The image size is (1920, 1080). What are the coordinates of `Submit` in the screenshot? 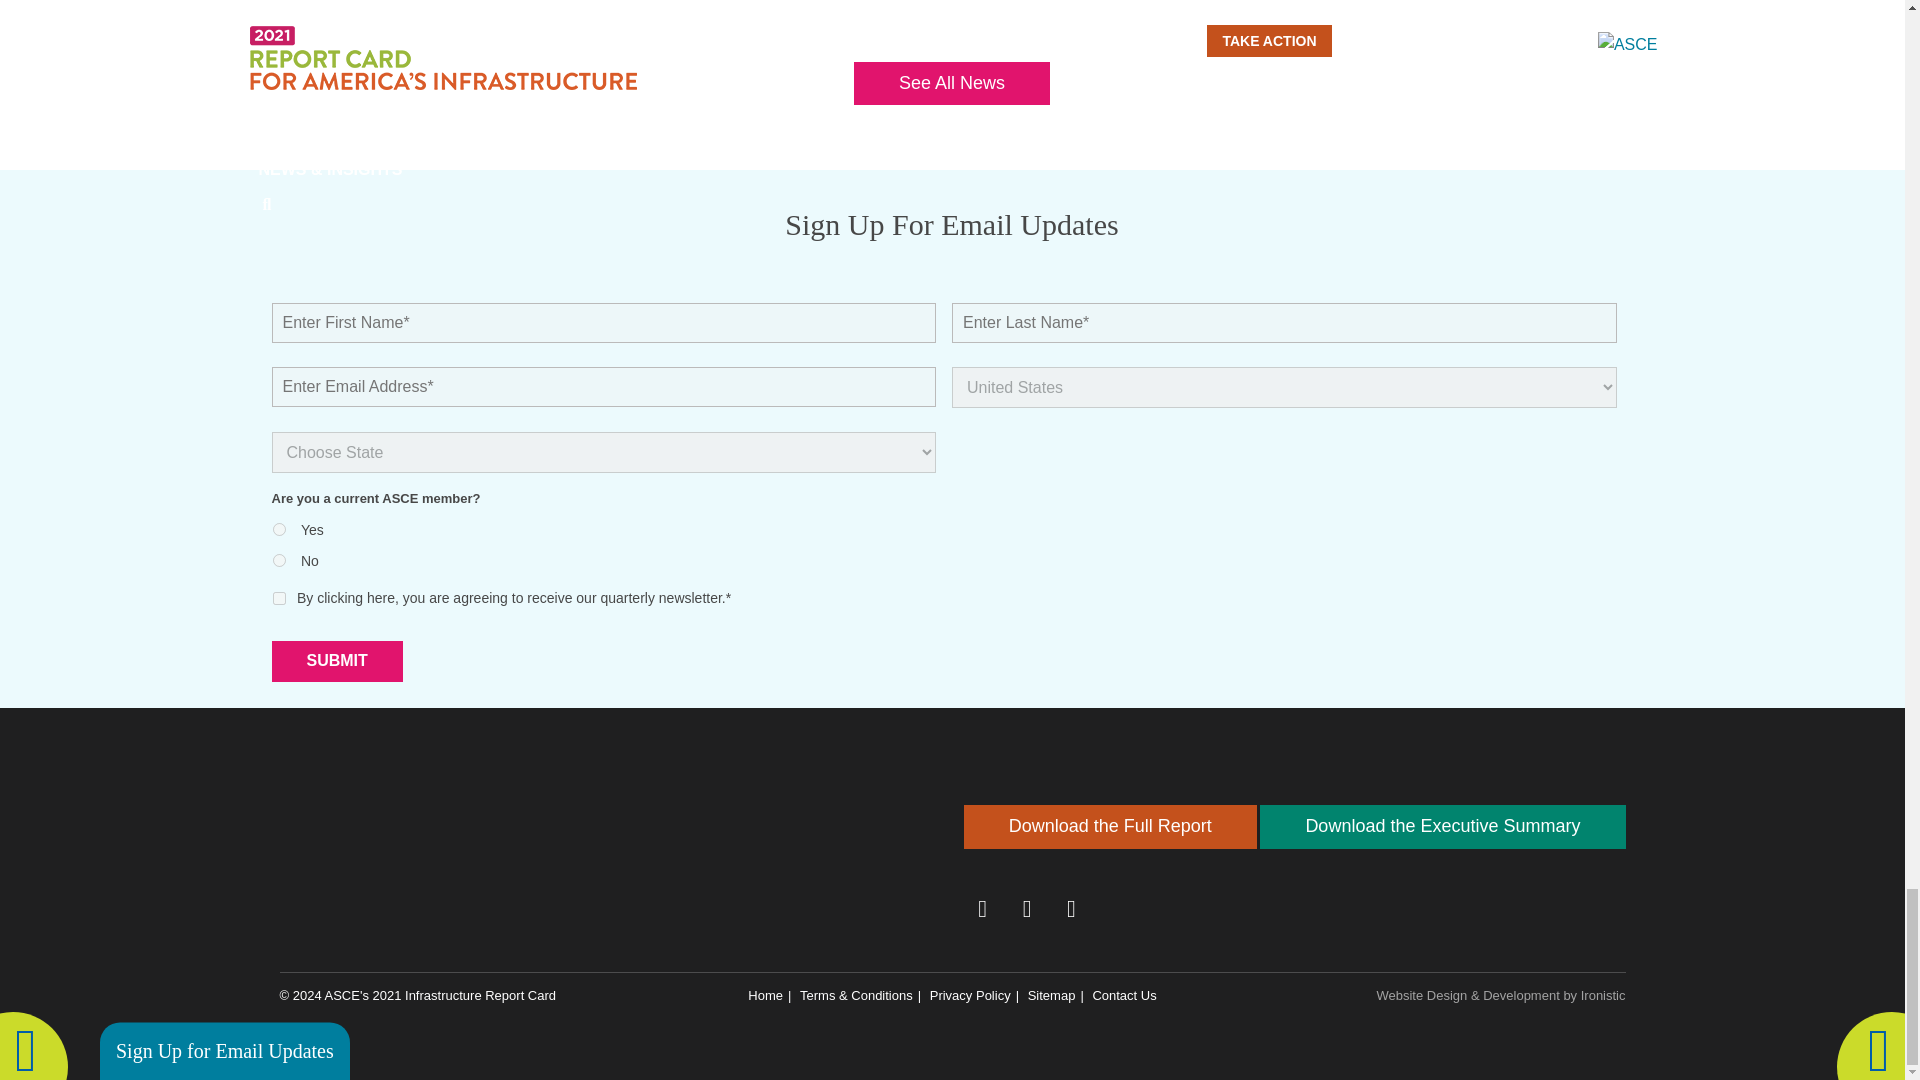 It's located at (338, 661).